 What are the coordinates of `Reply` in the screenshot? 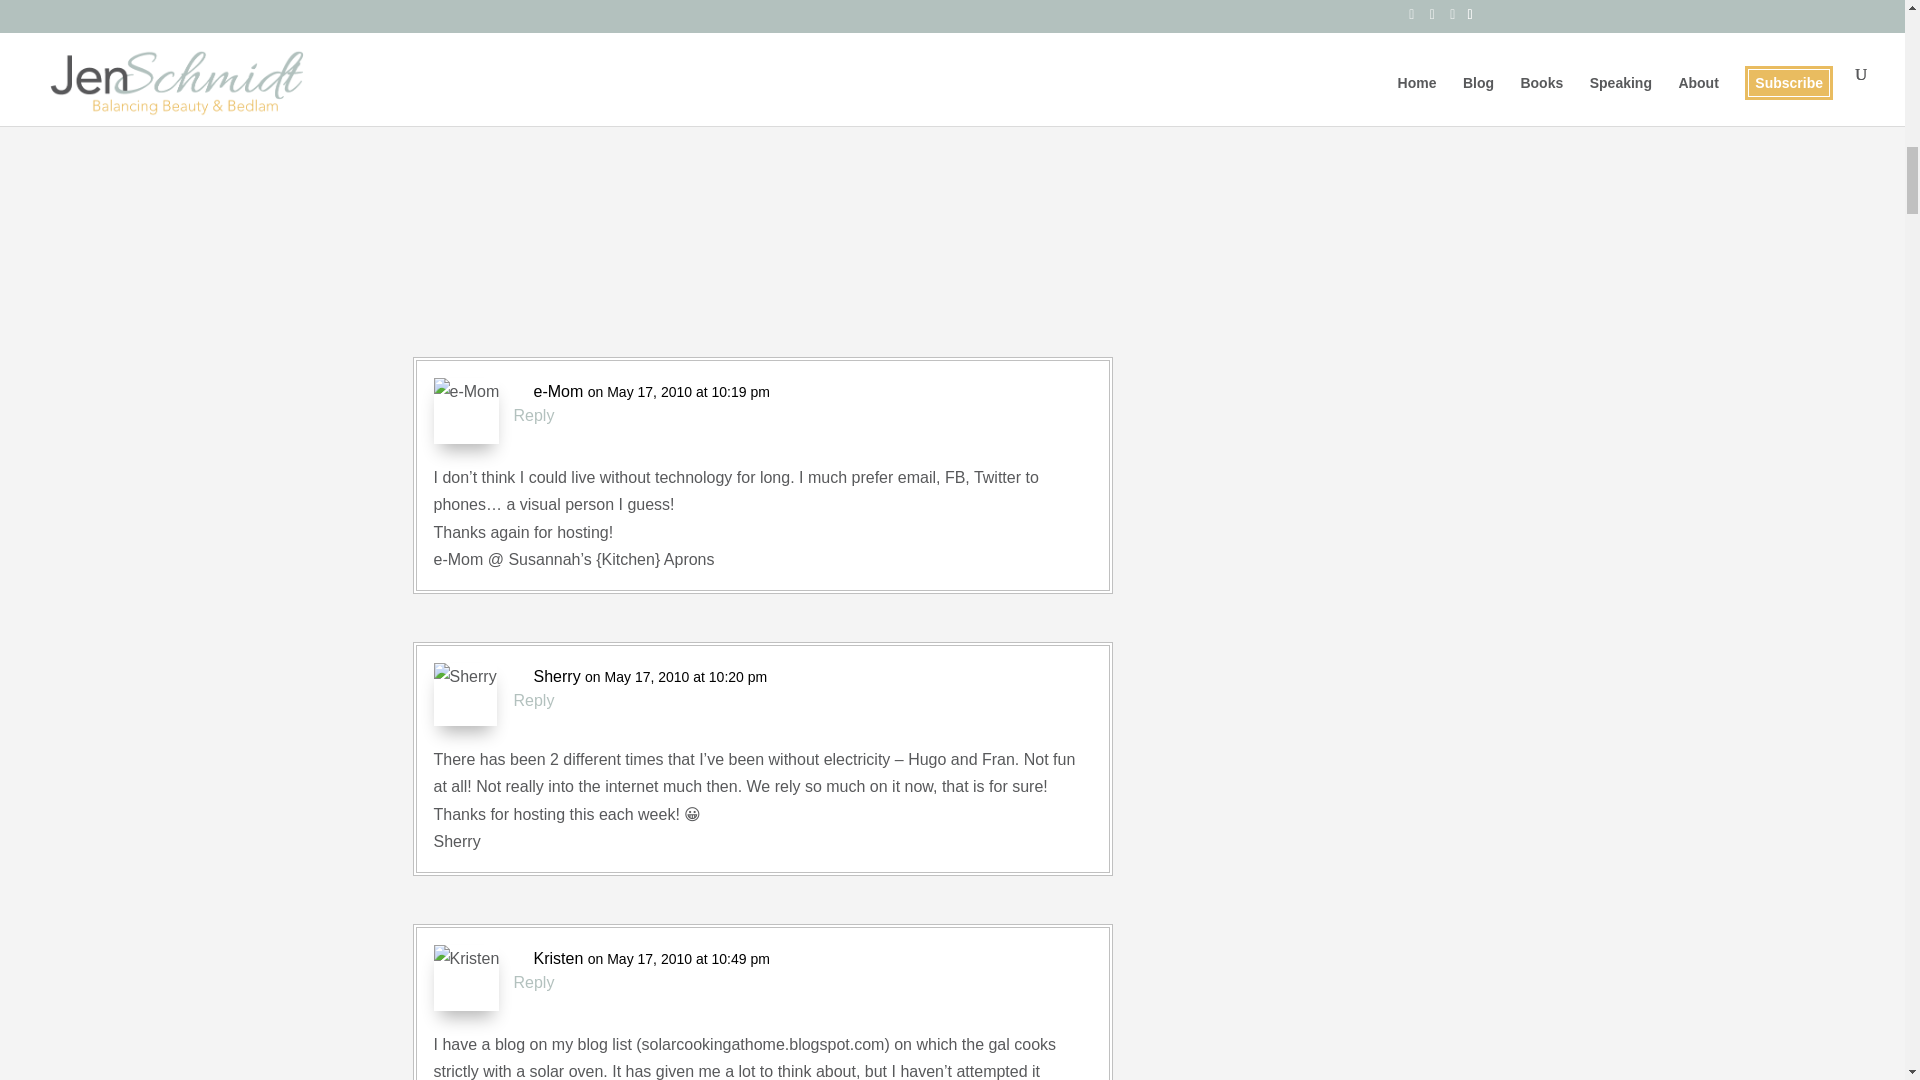 It's located at (534, 414).